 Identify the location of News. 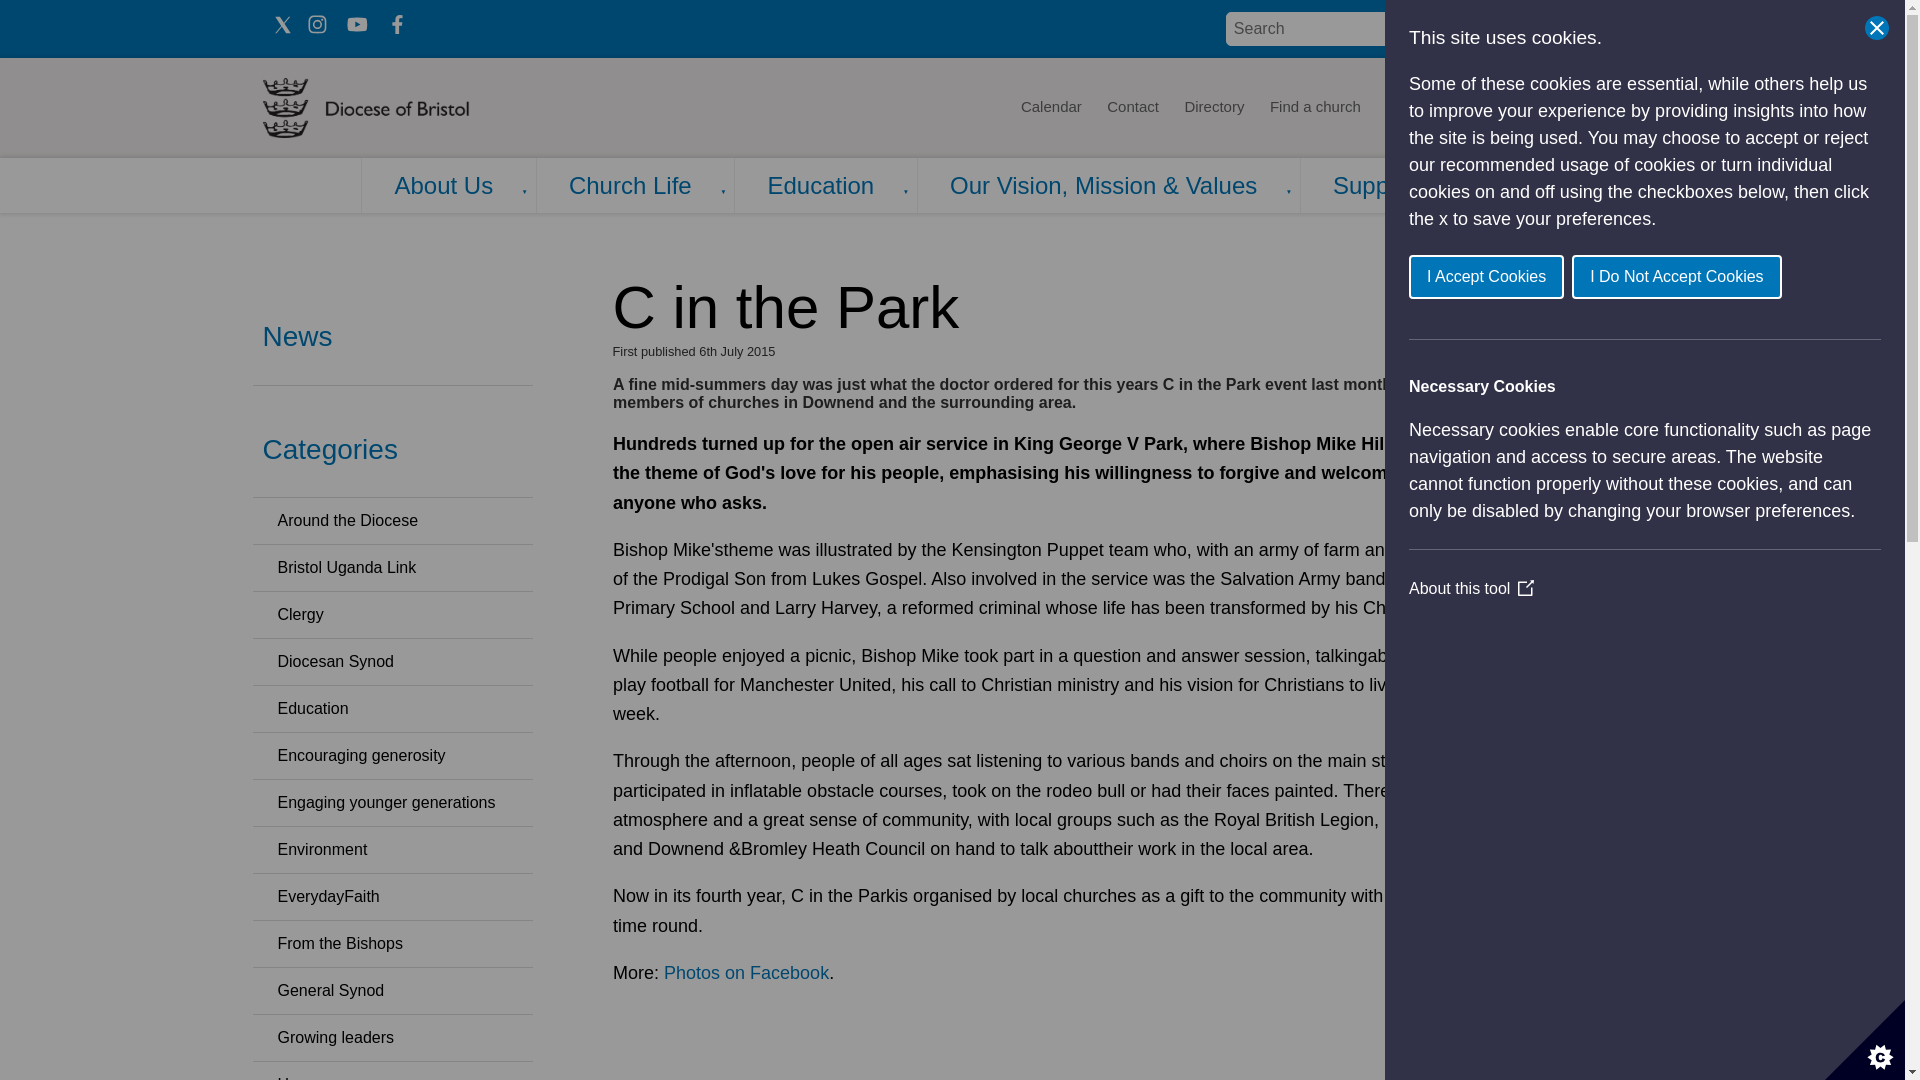
(1404, 108).